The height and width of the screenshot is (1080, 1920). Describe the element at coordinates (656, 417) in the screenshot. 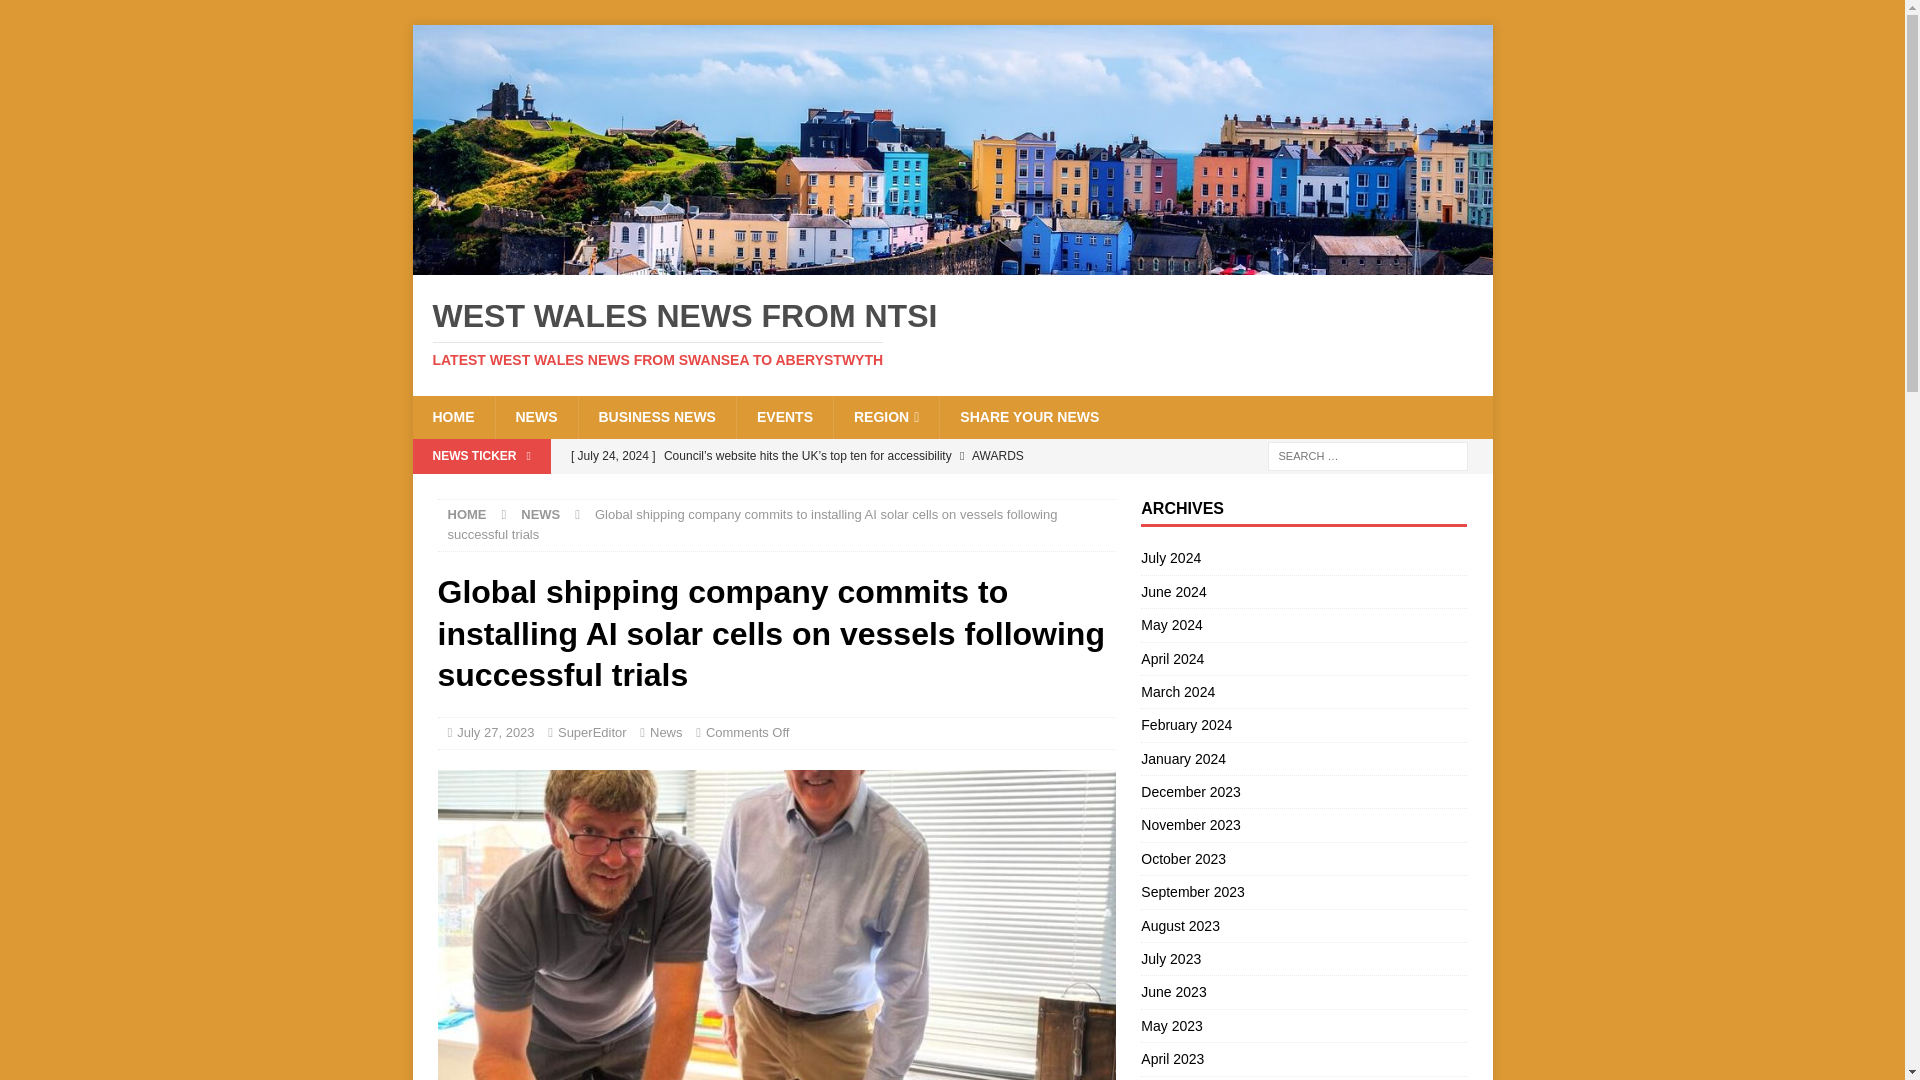

I see `BUSINESS NEWS` at that location.